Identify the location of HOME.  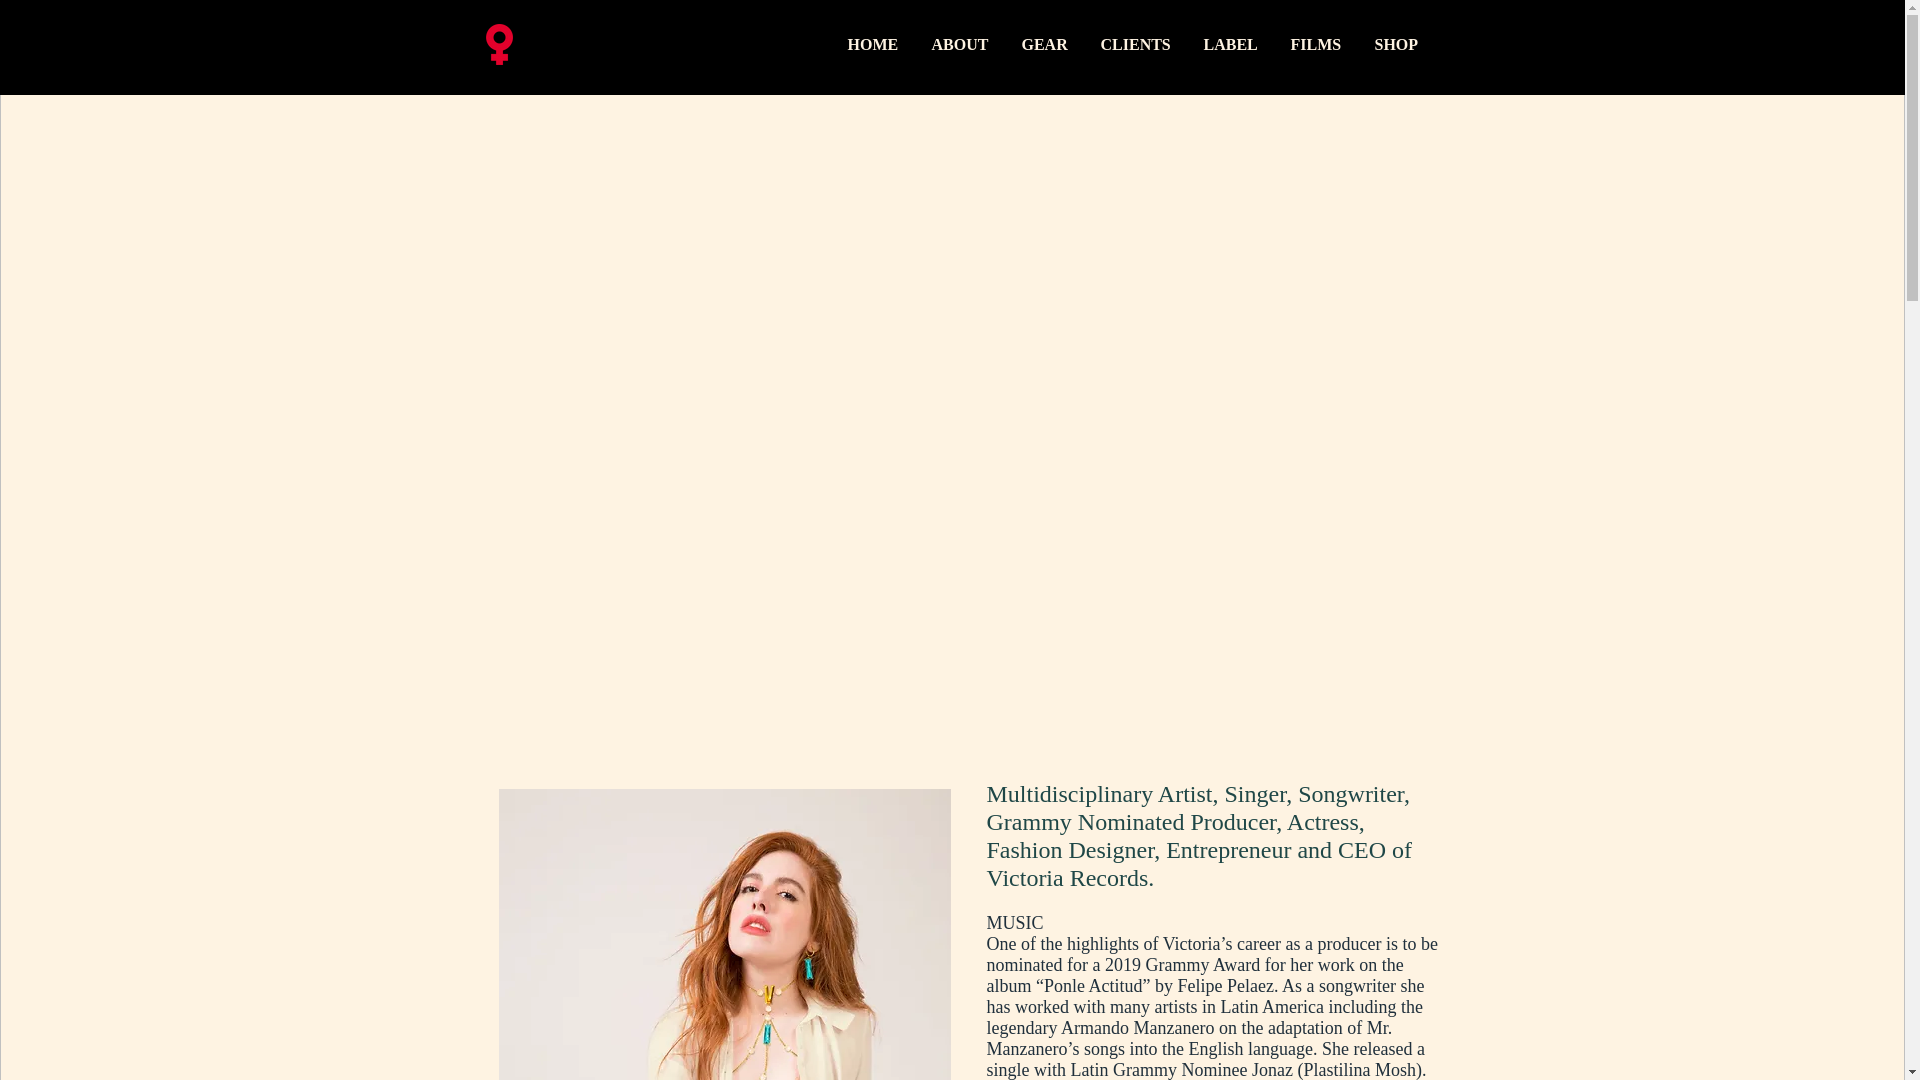
(873, 44).